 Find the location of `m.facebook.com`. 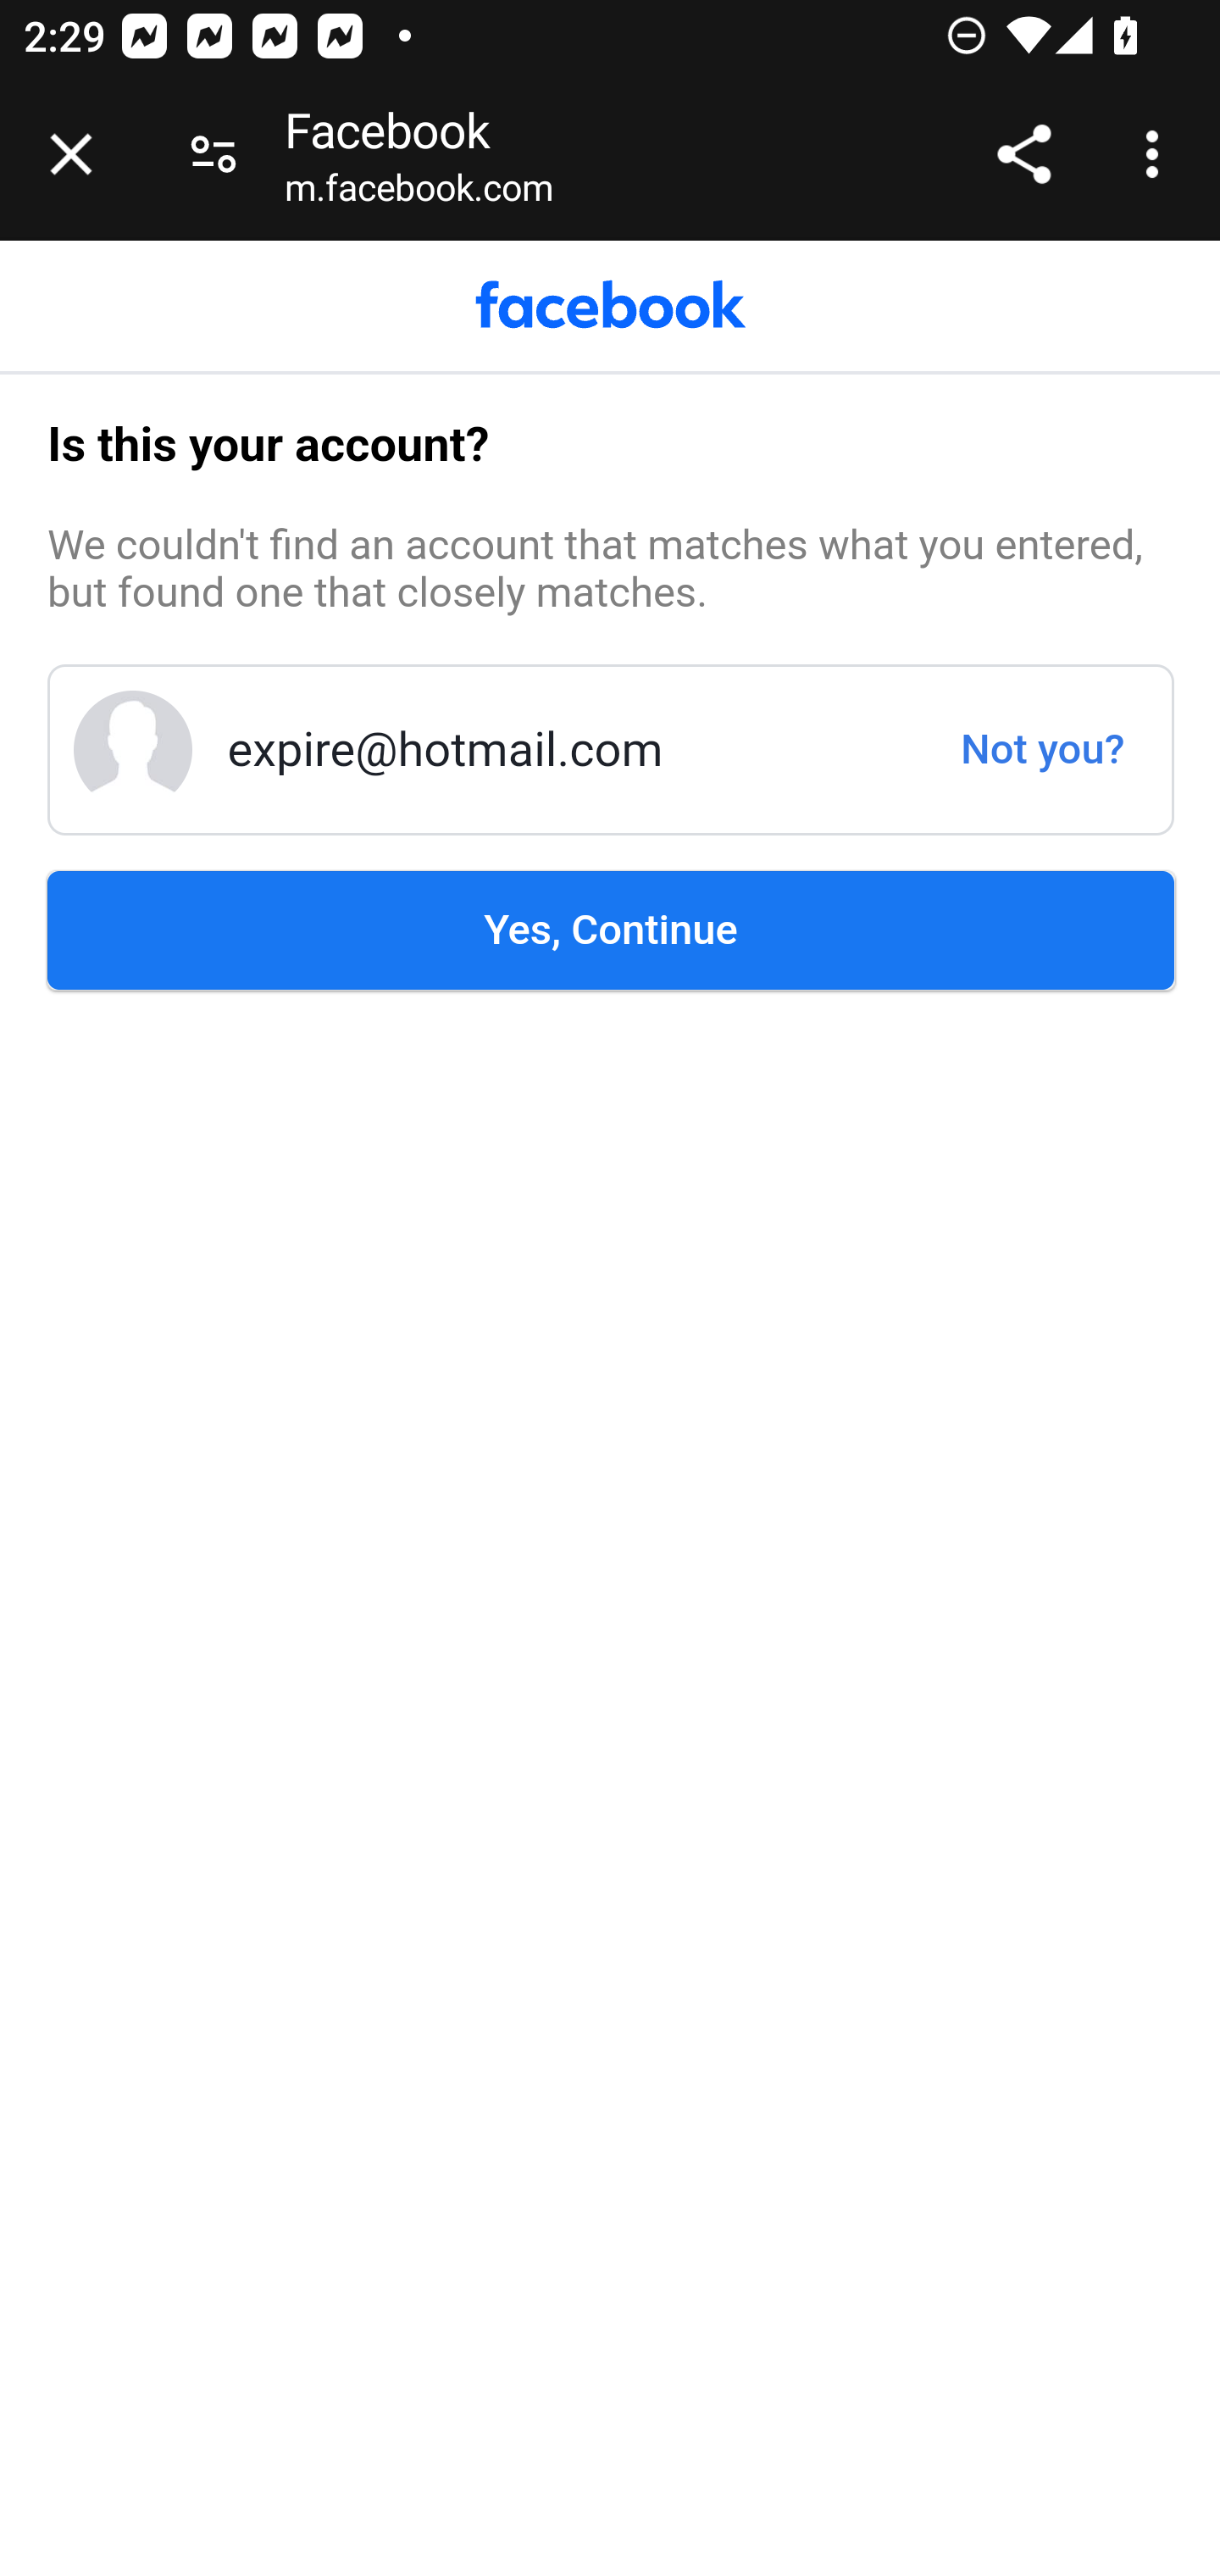

m.facebook.com is located at coordinates (419, 194).